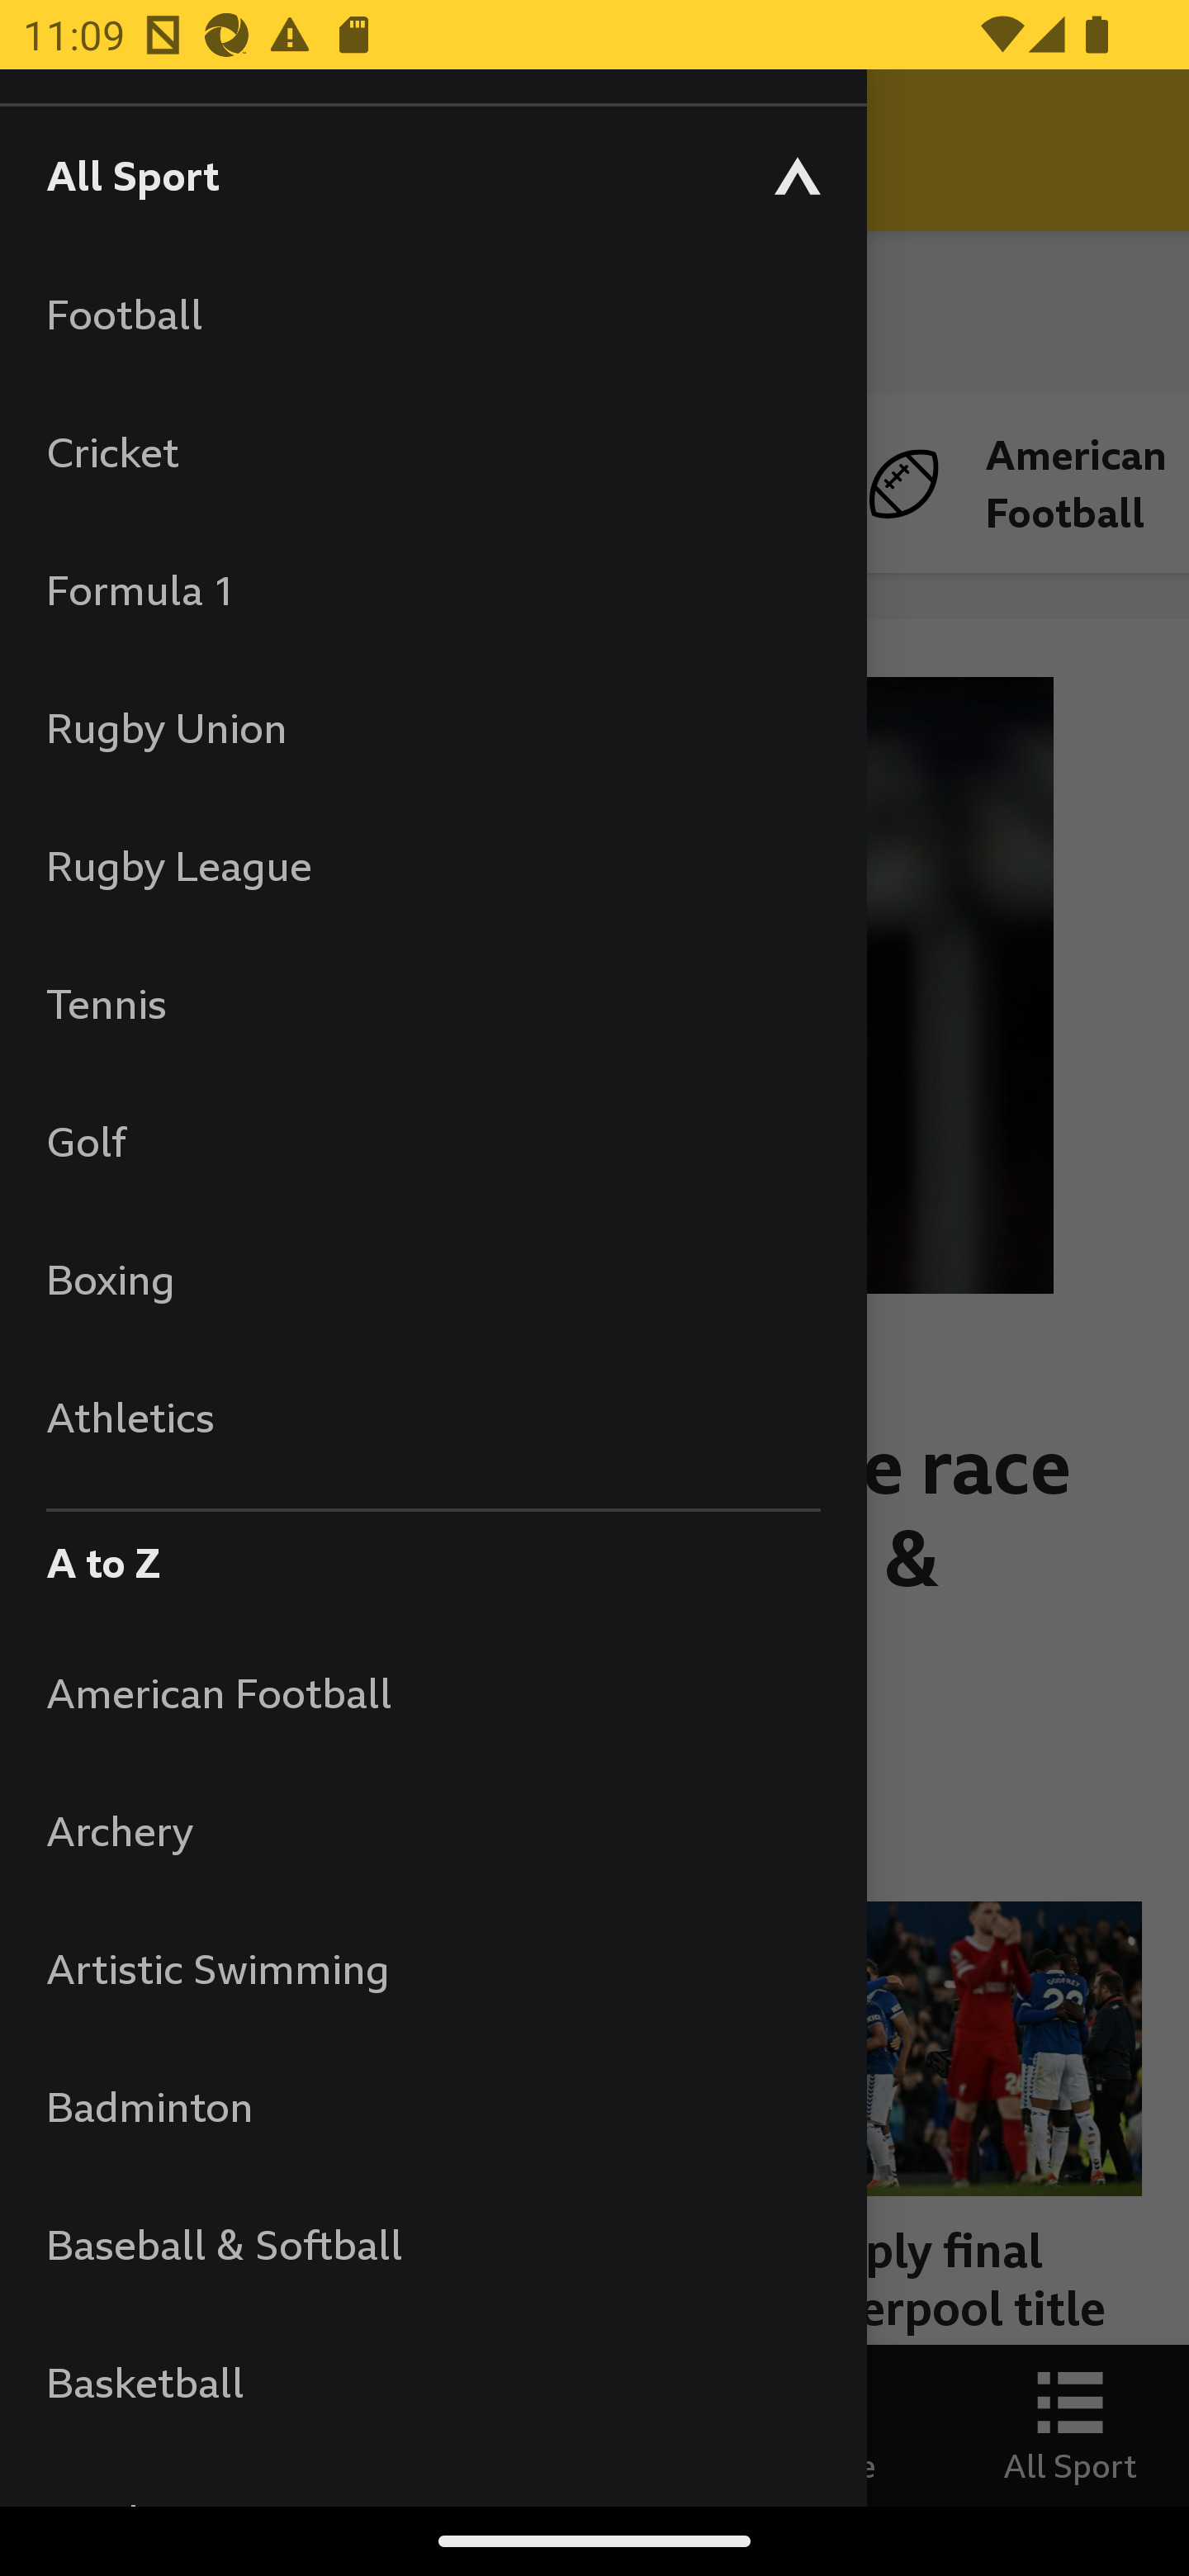 Image resolution: width=1189 pixels, height=2576 pixels. I want to click on Archery, so click(433, 1831).